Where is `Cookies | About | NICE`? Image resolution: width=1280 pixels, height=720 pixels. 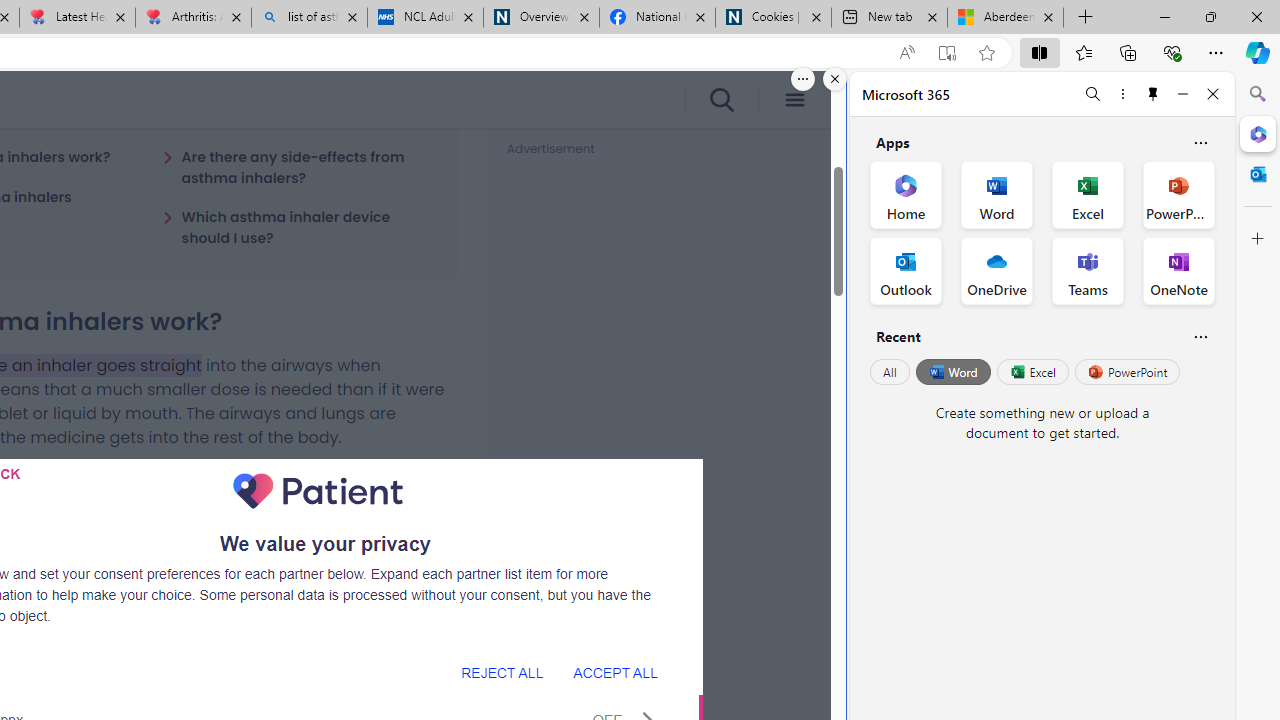 Cookies | About | NICE is located at coordinates (772, 18).